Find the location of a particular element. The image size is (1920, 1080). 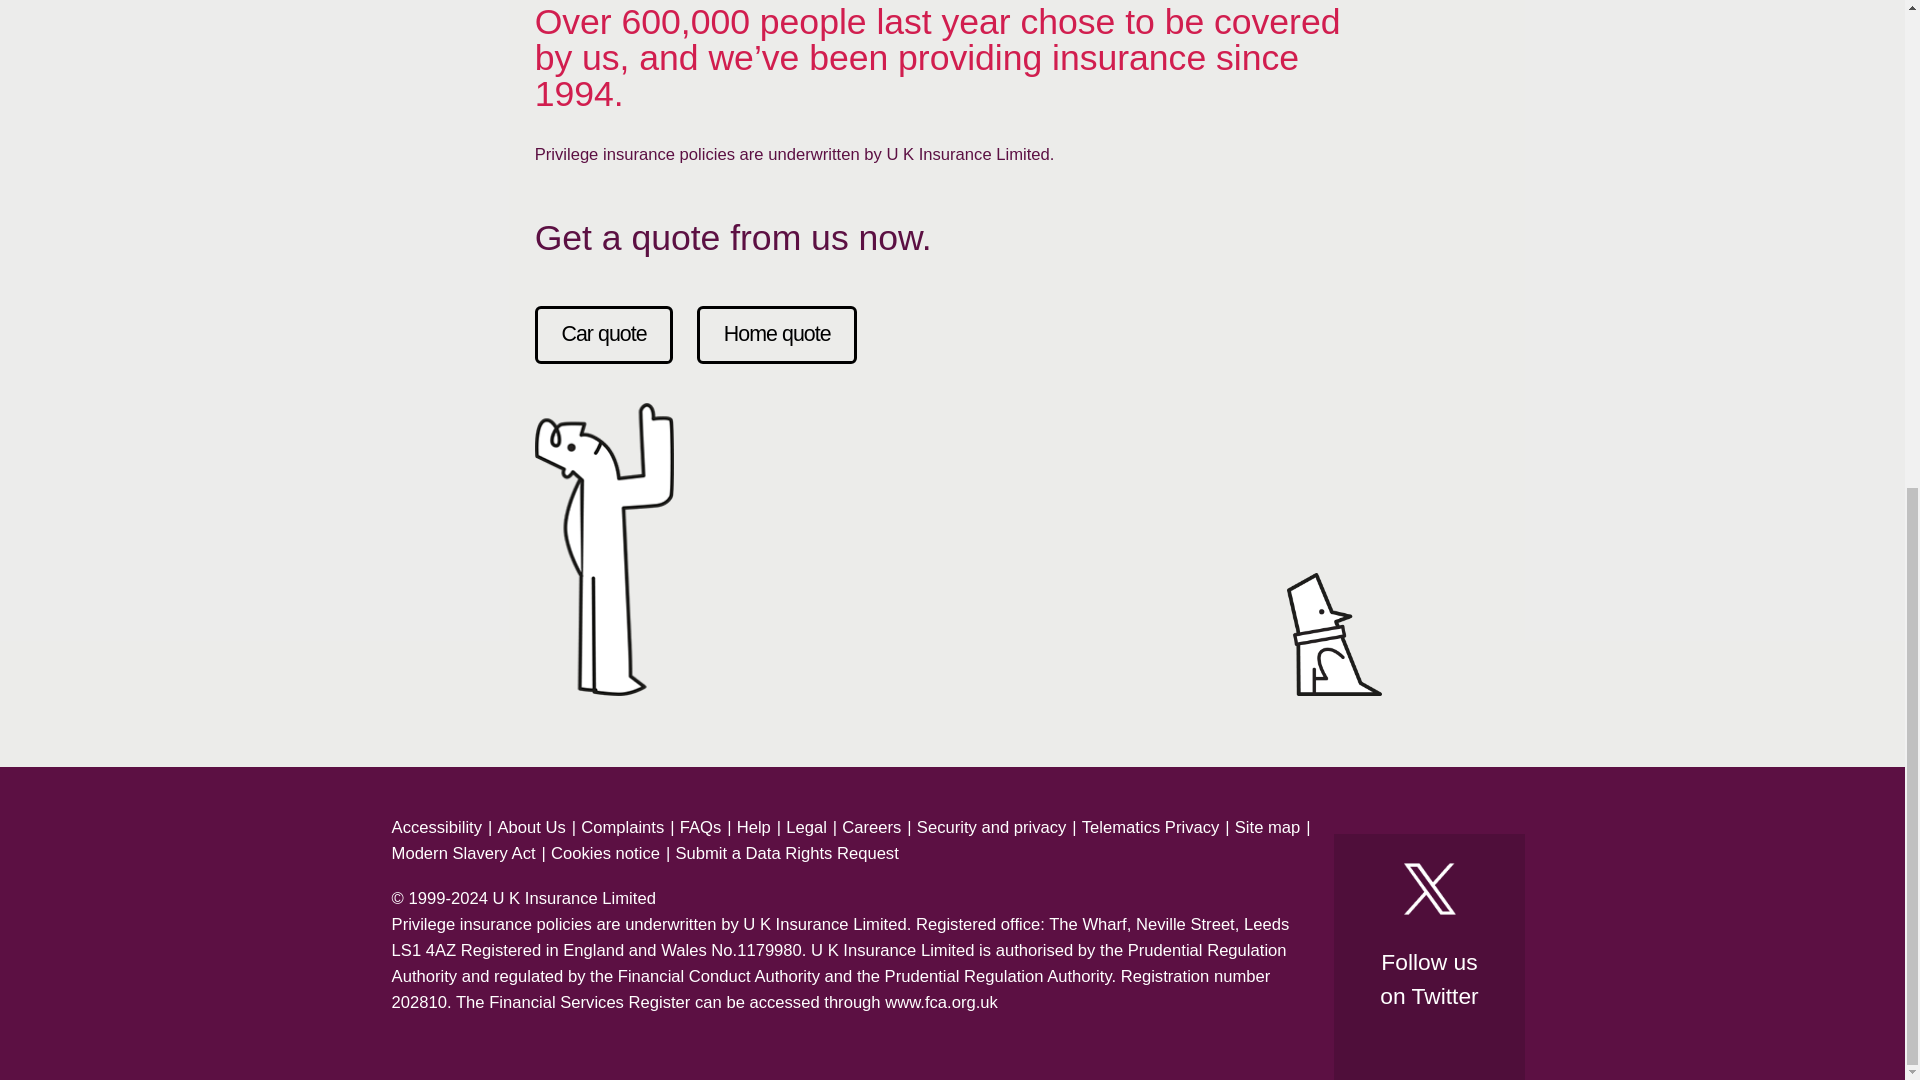

Accessibility is located at coordinates (436, 828).